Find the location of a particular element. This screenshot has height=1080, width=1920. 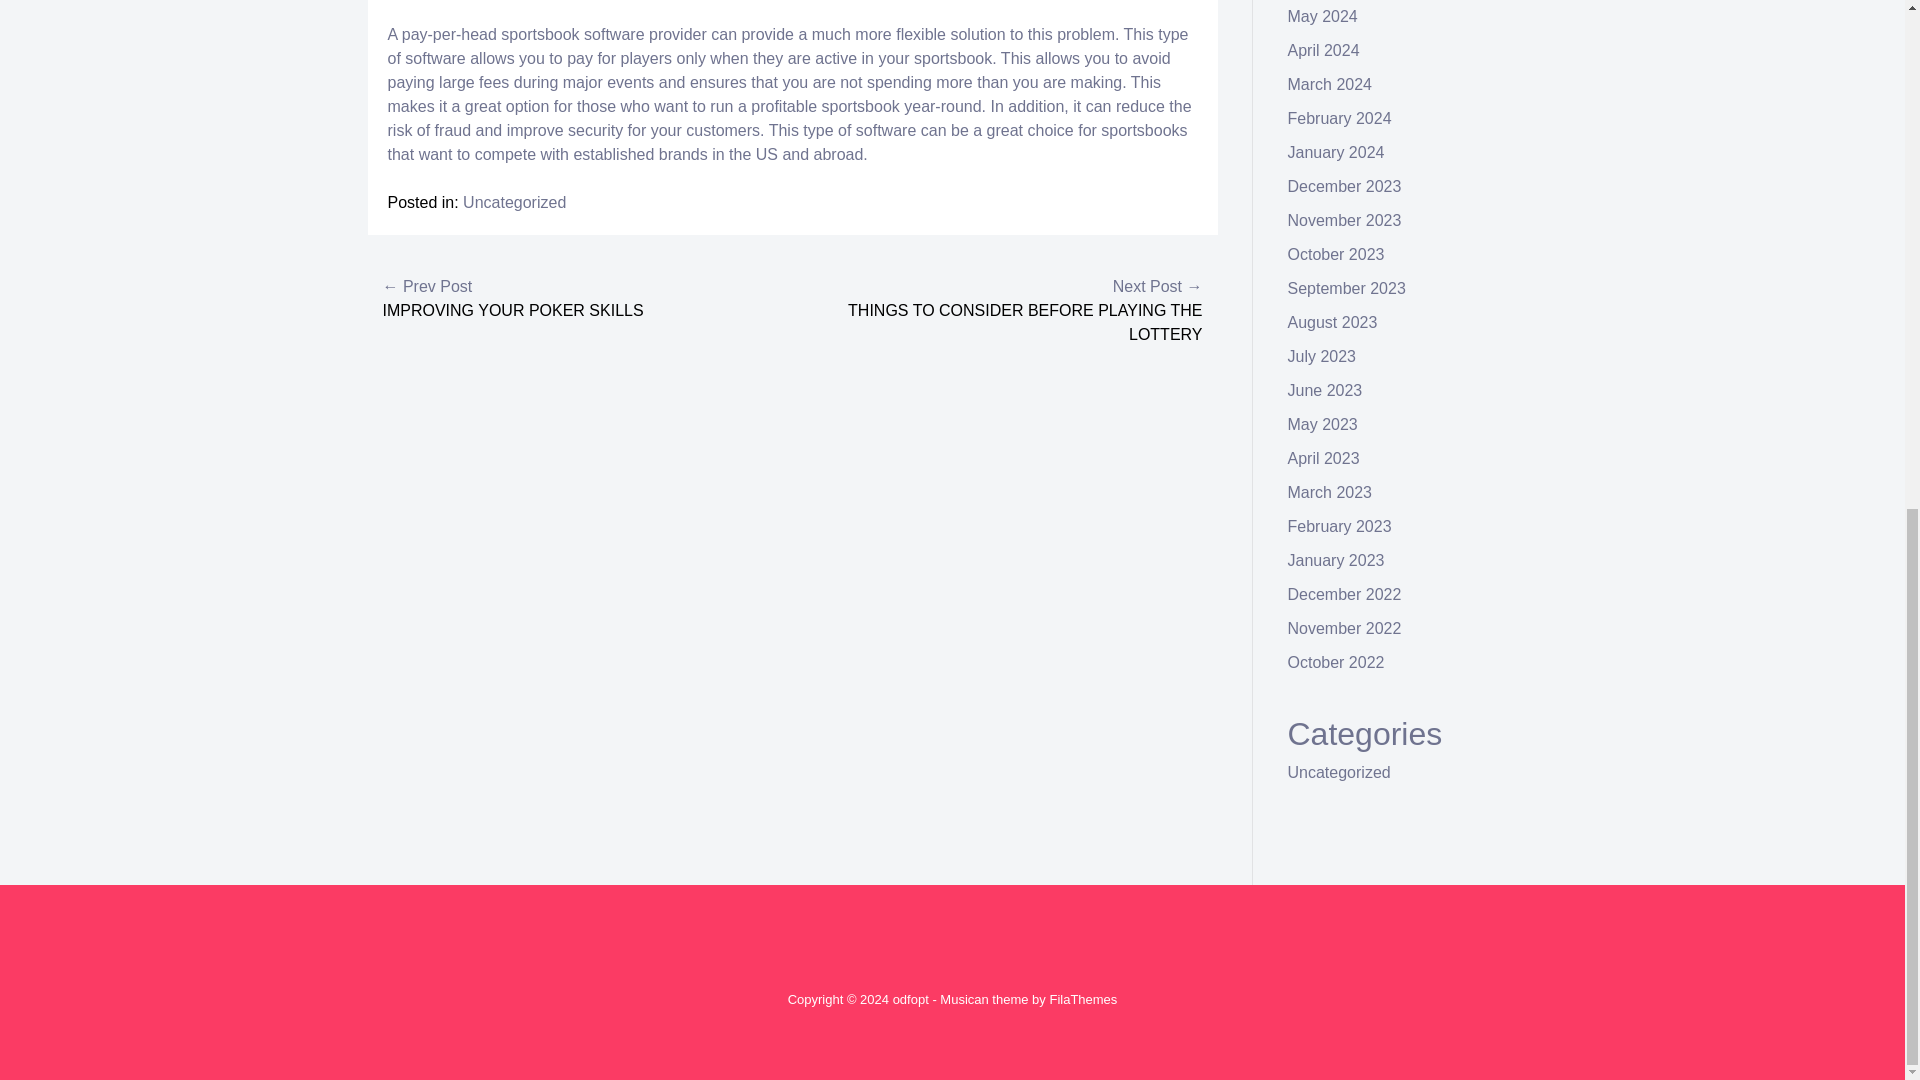

Uncategorized is located at coordinates (514, 202).